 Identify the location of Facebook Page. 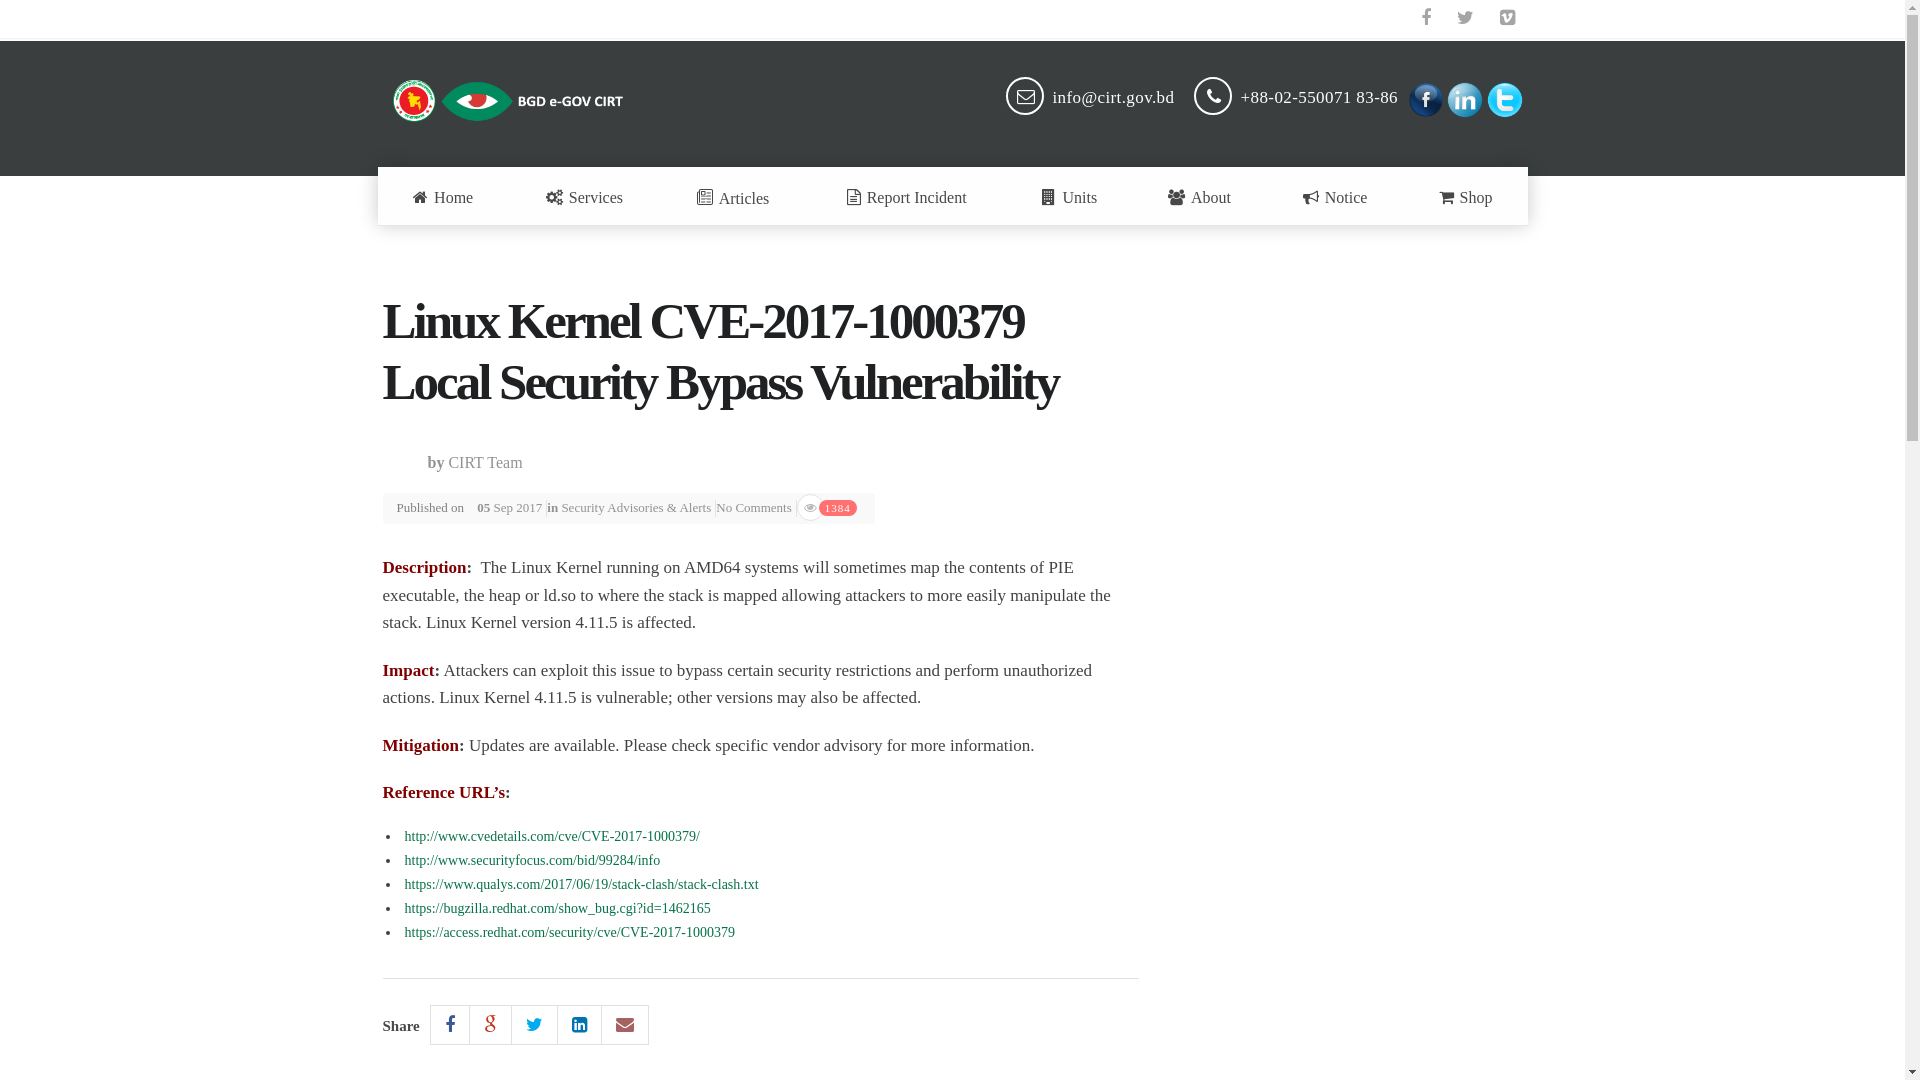
(1426, 98).